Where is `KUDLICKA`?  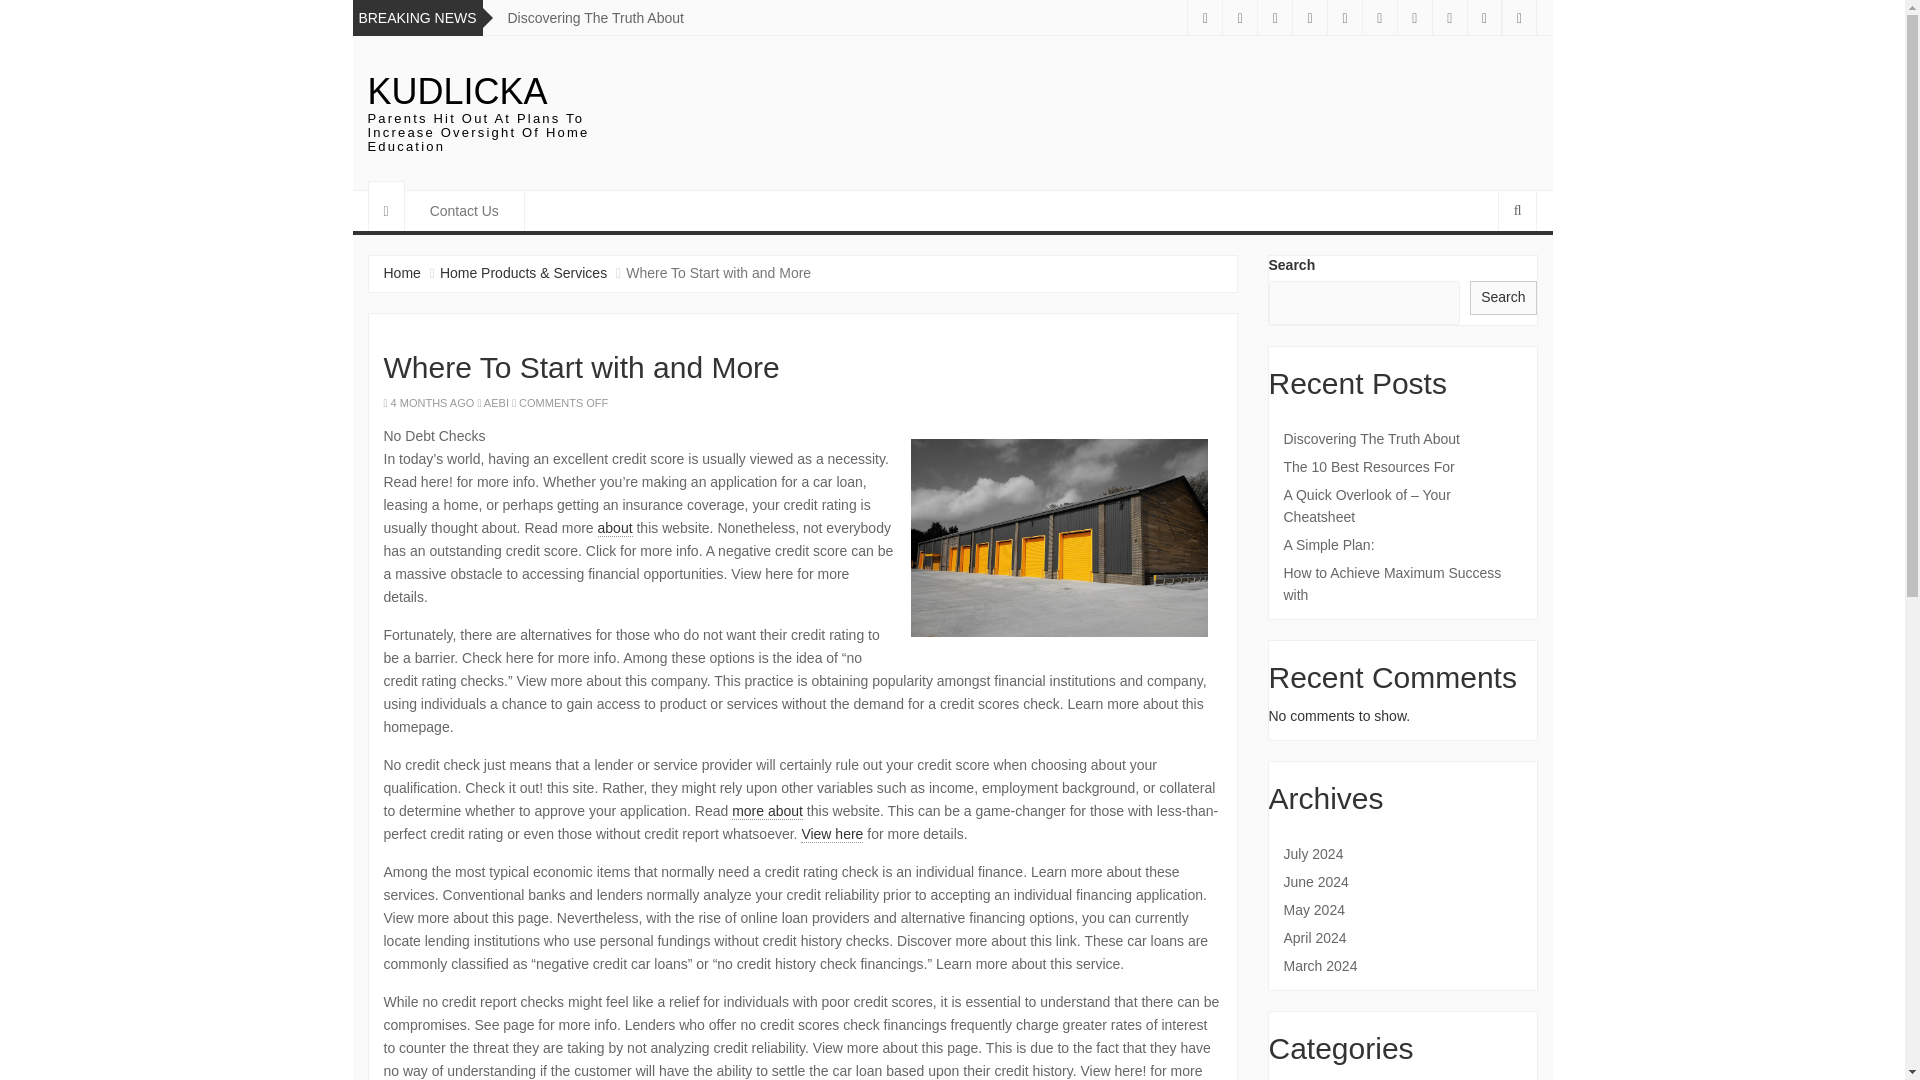 KUDLICKA is located at coordinates (458, 92).